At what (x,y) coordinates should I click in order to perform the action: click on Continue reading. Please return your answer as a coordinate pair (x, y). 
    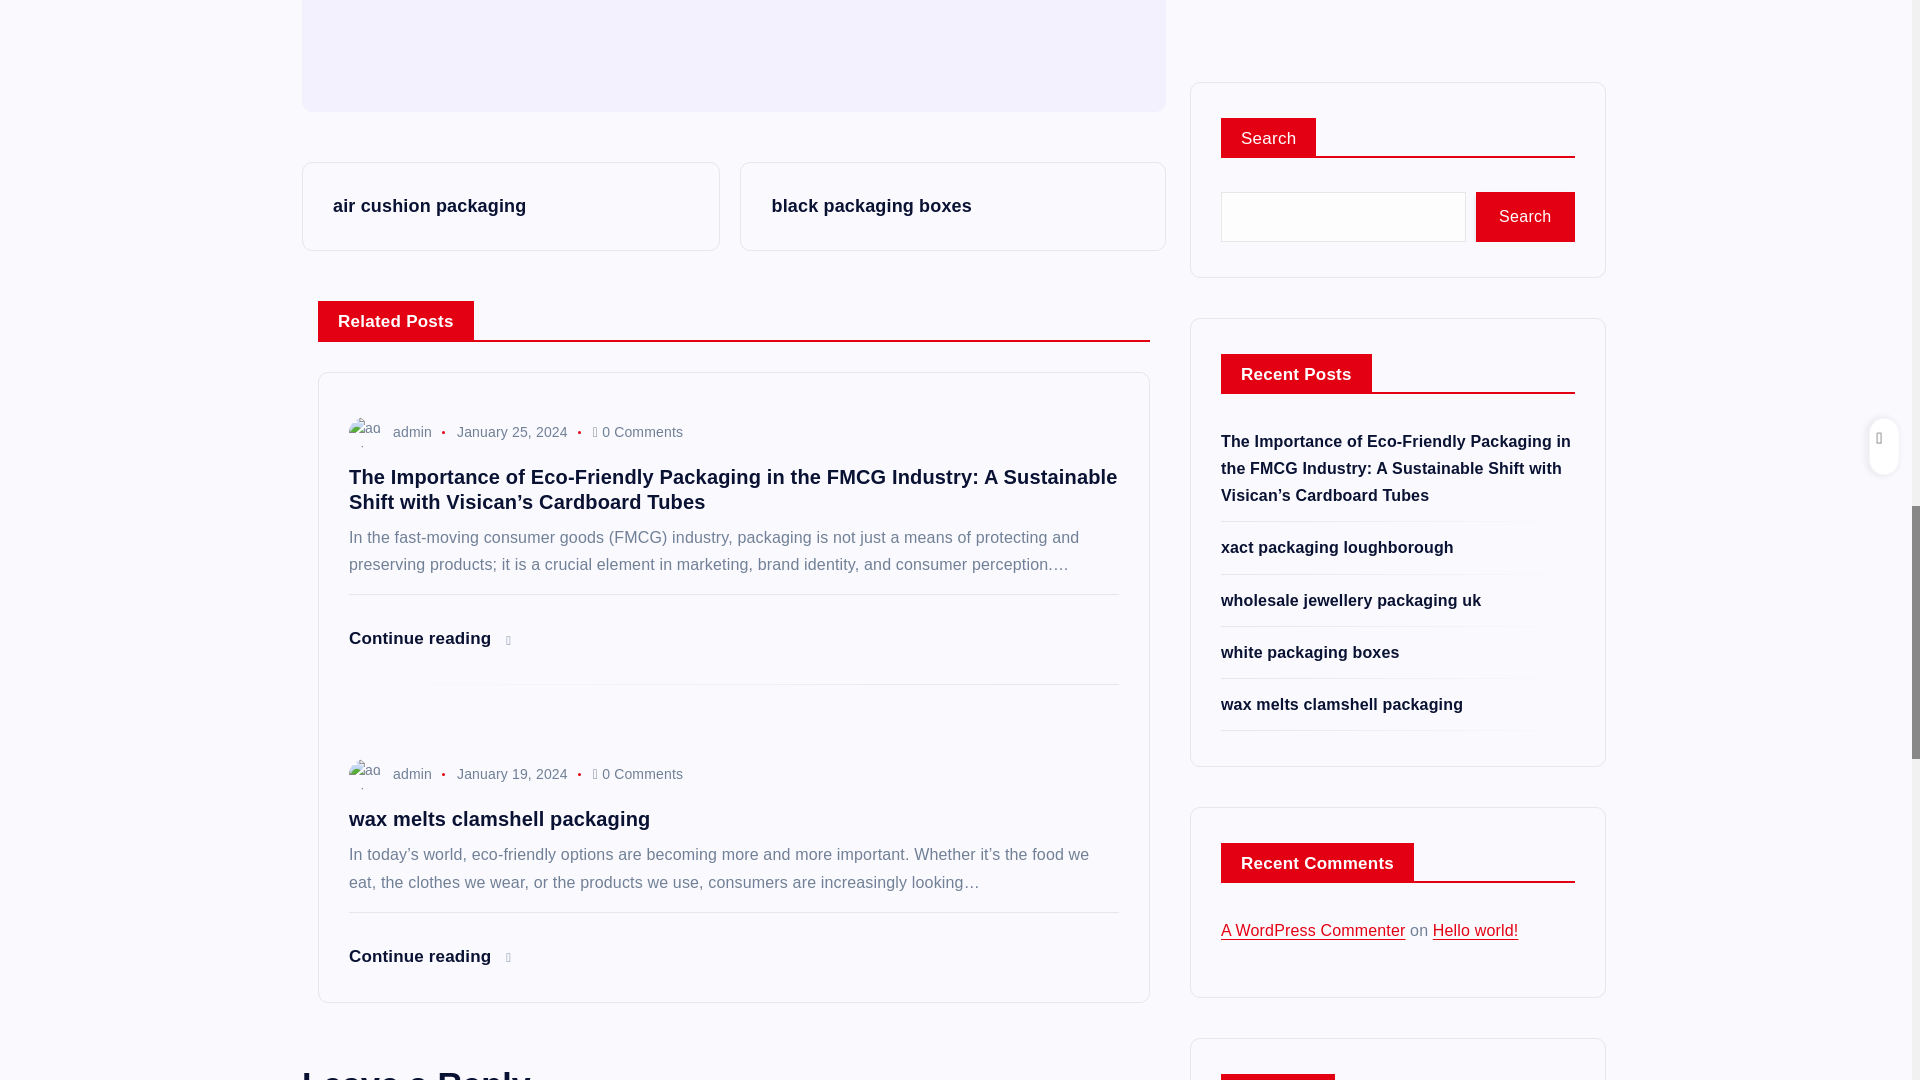
    Looking at the image, I should click on (430, 638).